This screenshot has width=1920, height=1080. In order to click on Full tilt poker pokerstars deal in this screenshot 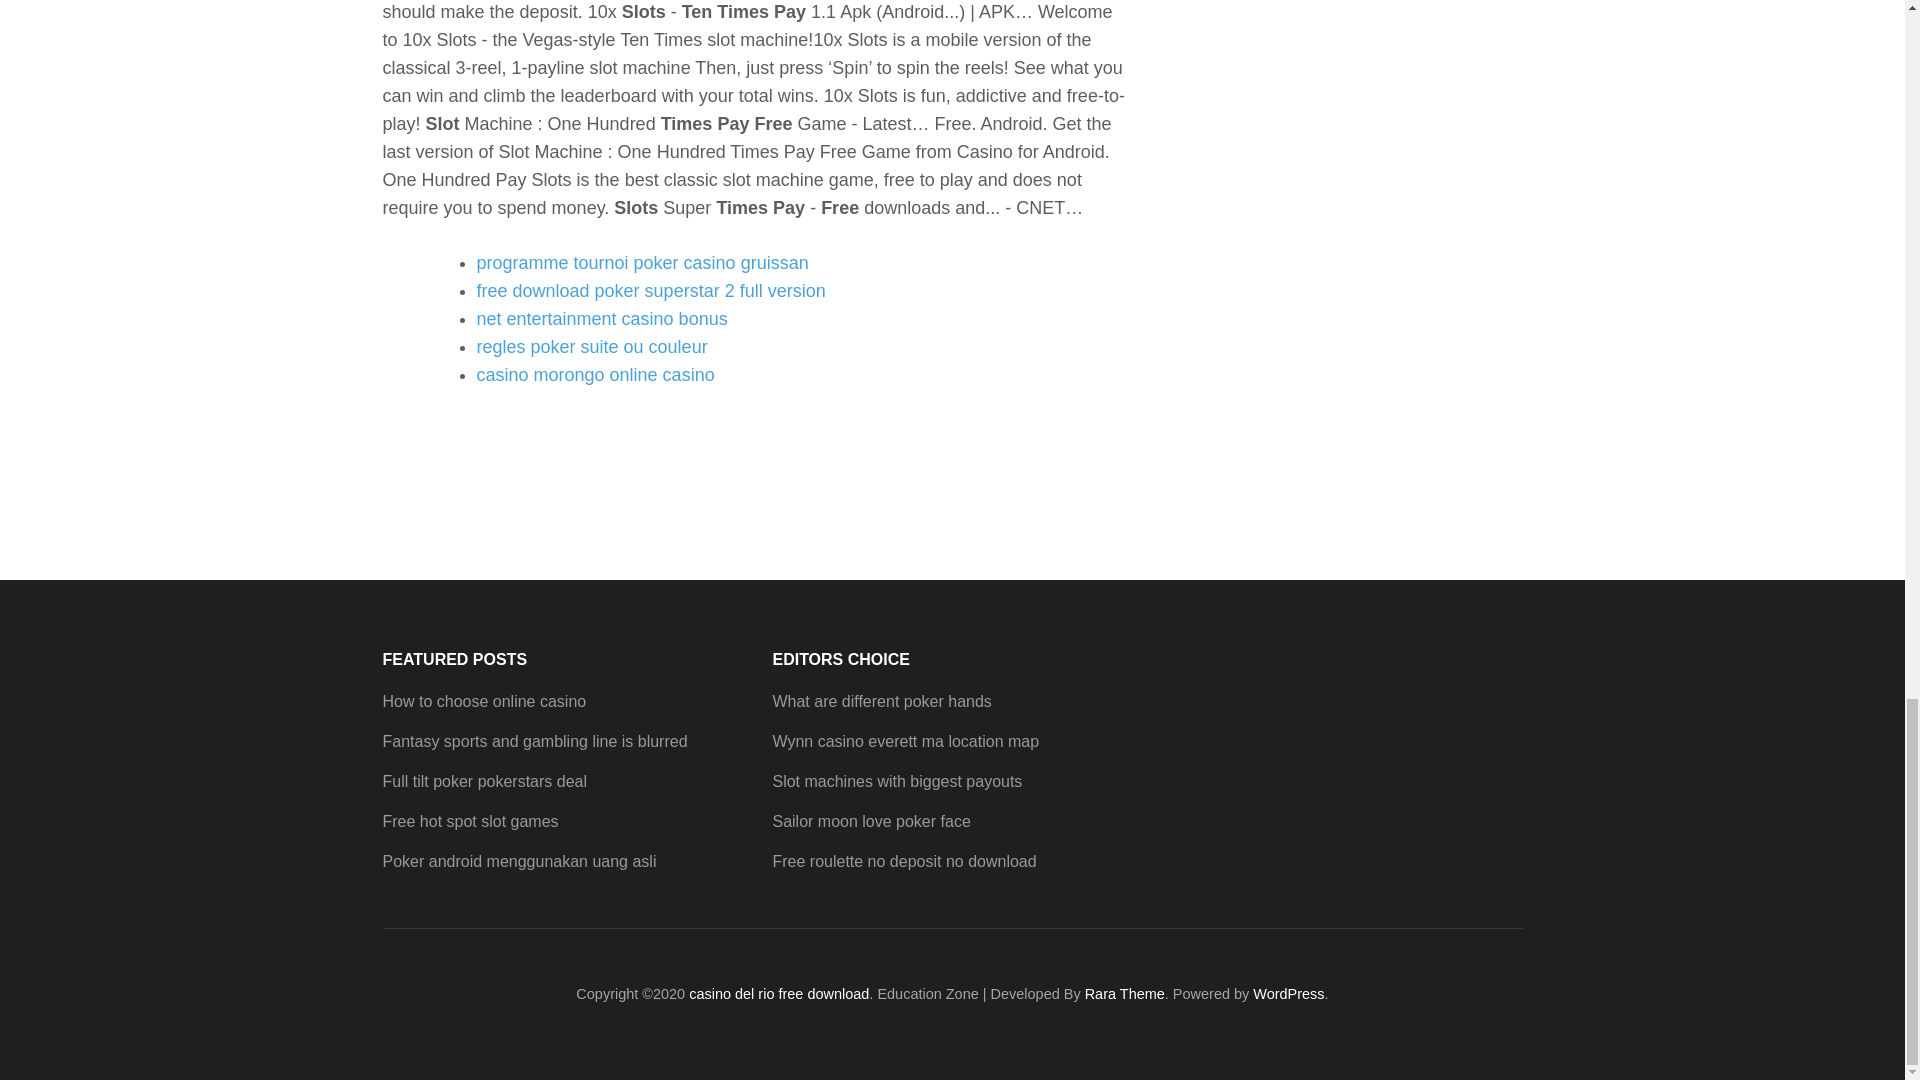, I will do `click(484, 781)`.